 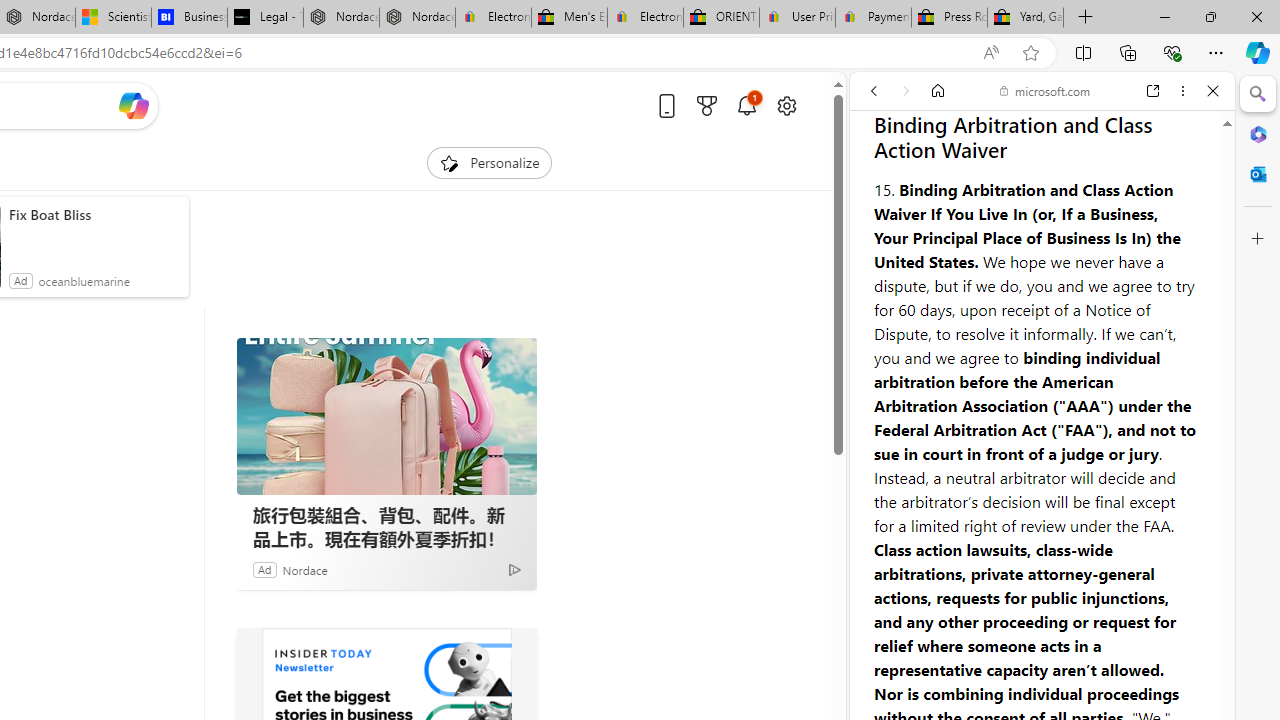 I want to click on This site scope, so click(x=936, y=180).